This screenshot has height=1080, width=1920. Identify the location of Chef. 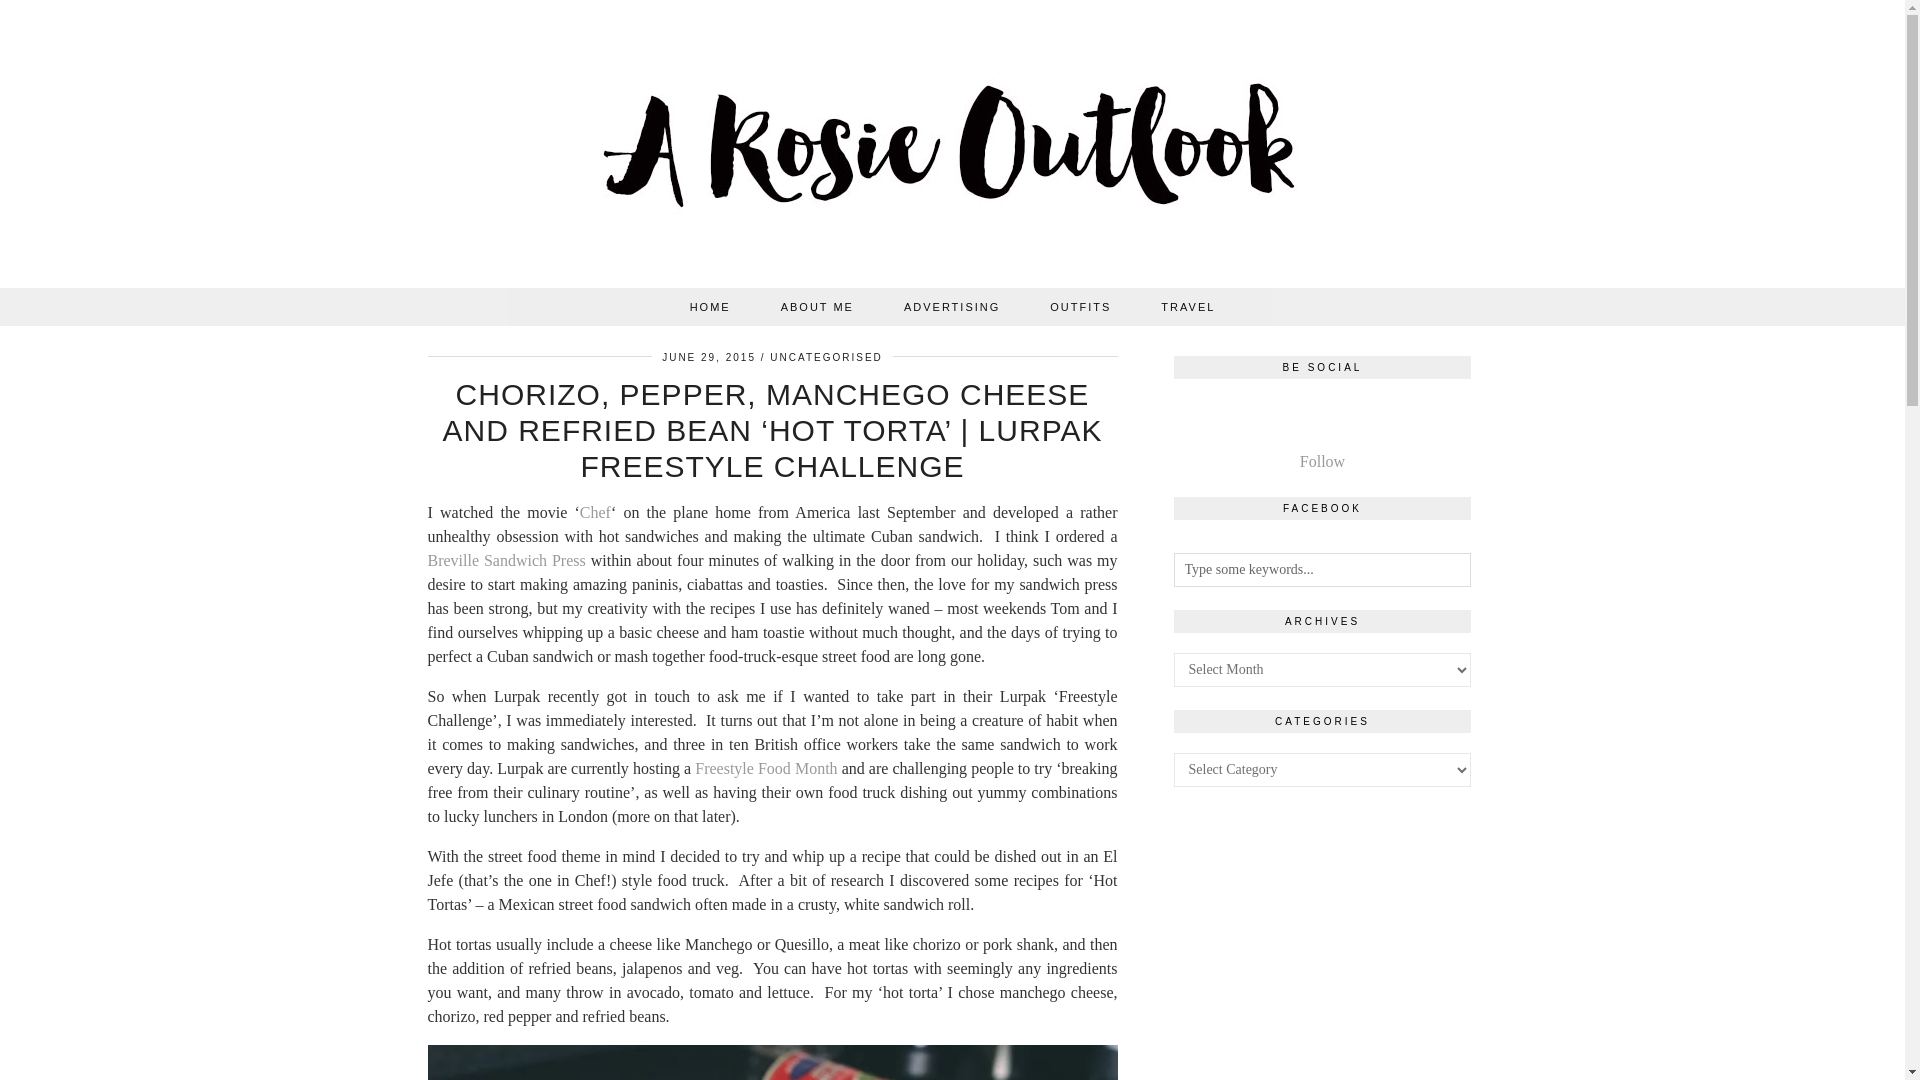
(594, 512).